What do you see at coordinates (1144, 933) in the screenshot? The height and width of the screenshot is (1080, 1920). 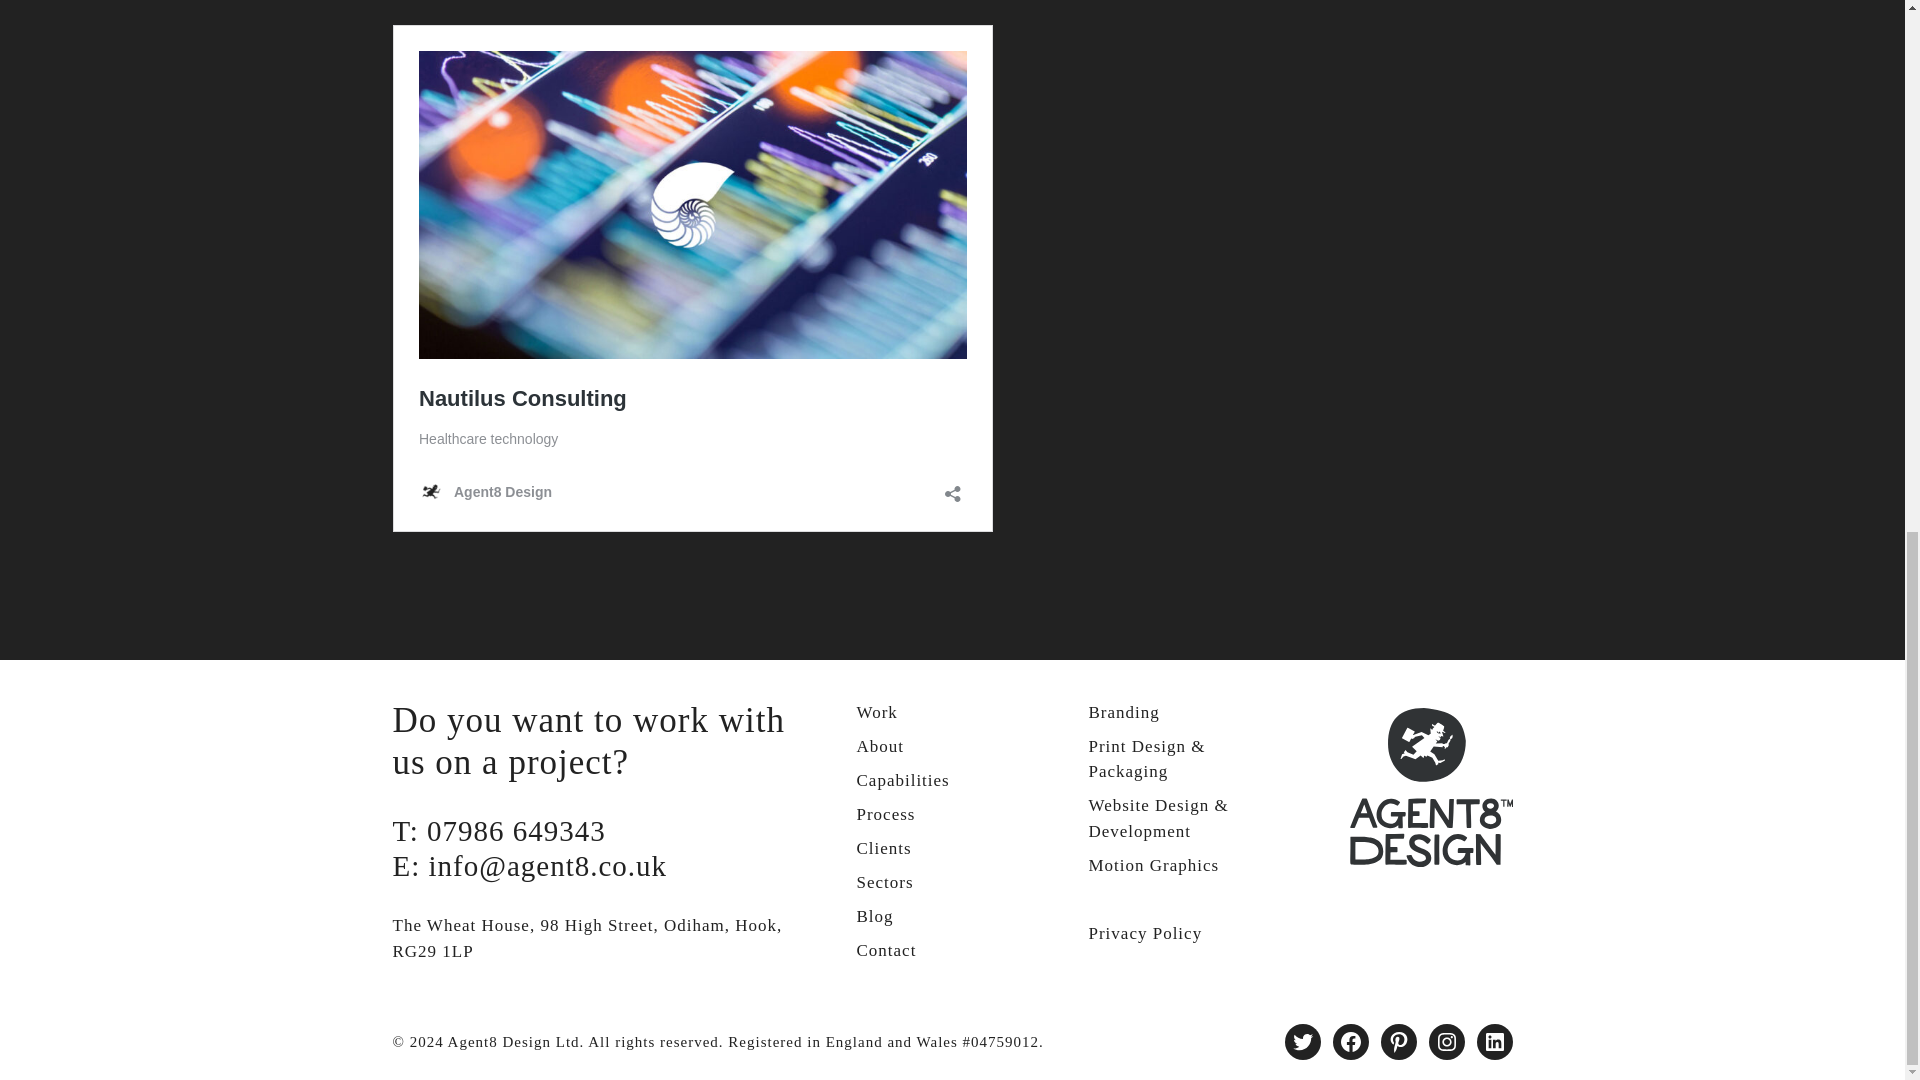 I see `Privacy Policy` at bounding box center [1144, 933].